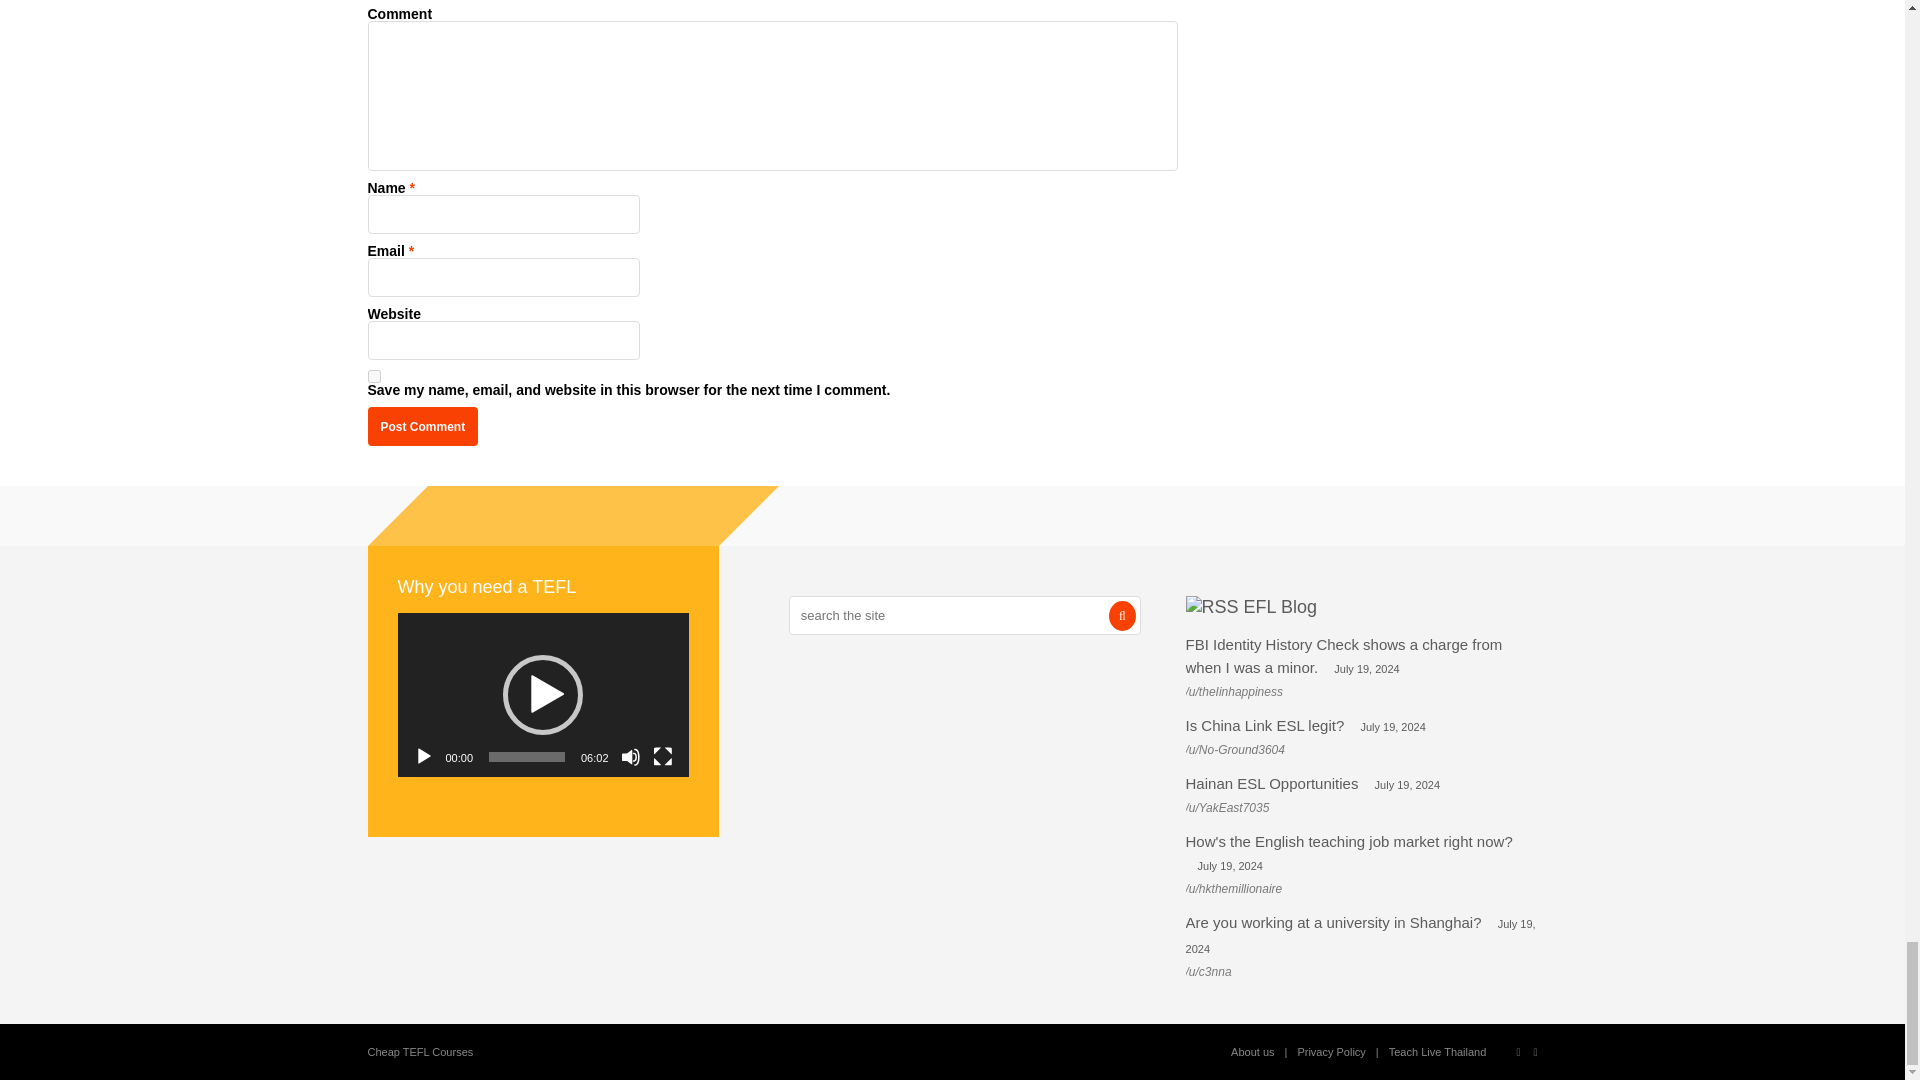 The image size is (1920, 1080). I want to click on Mute, so click(630, 756).